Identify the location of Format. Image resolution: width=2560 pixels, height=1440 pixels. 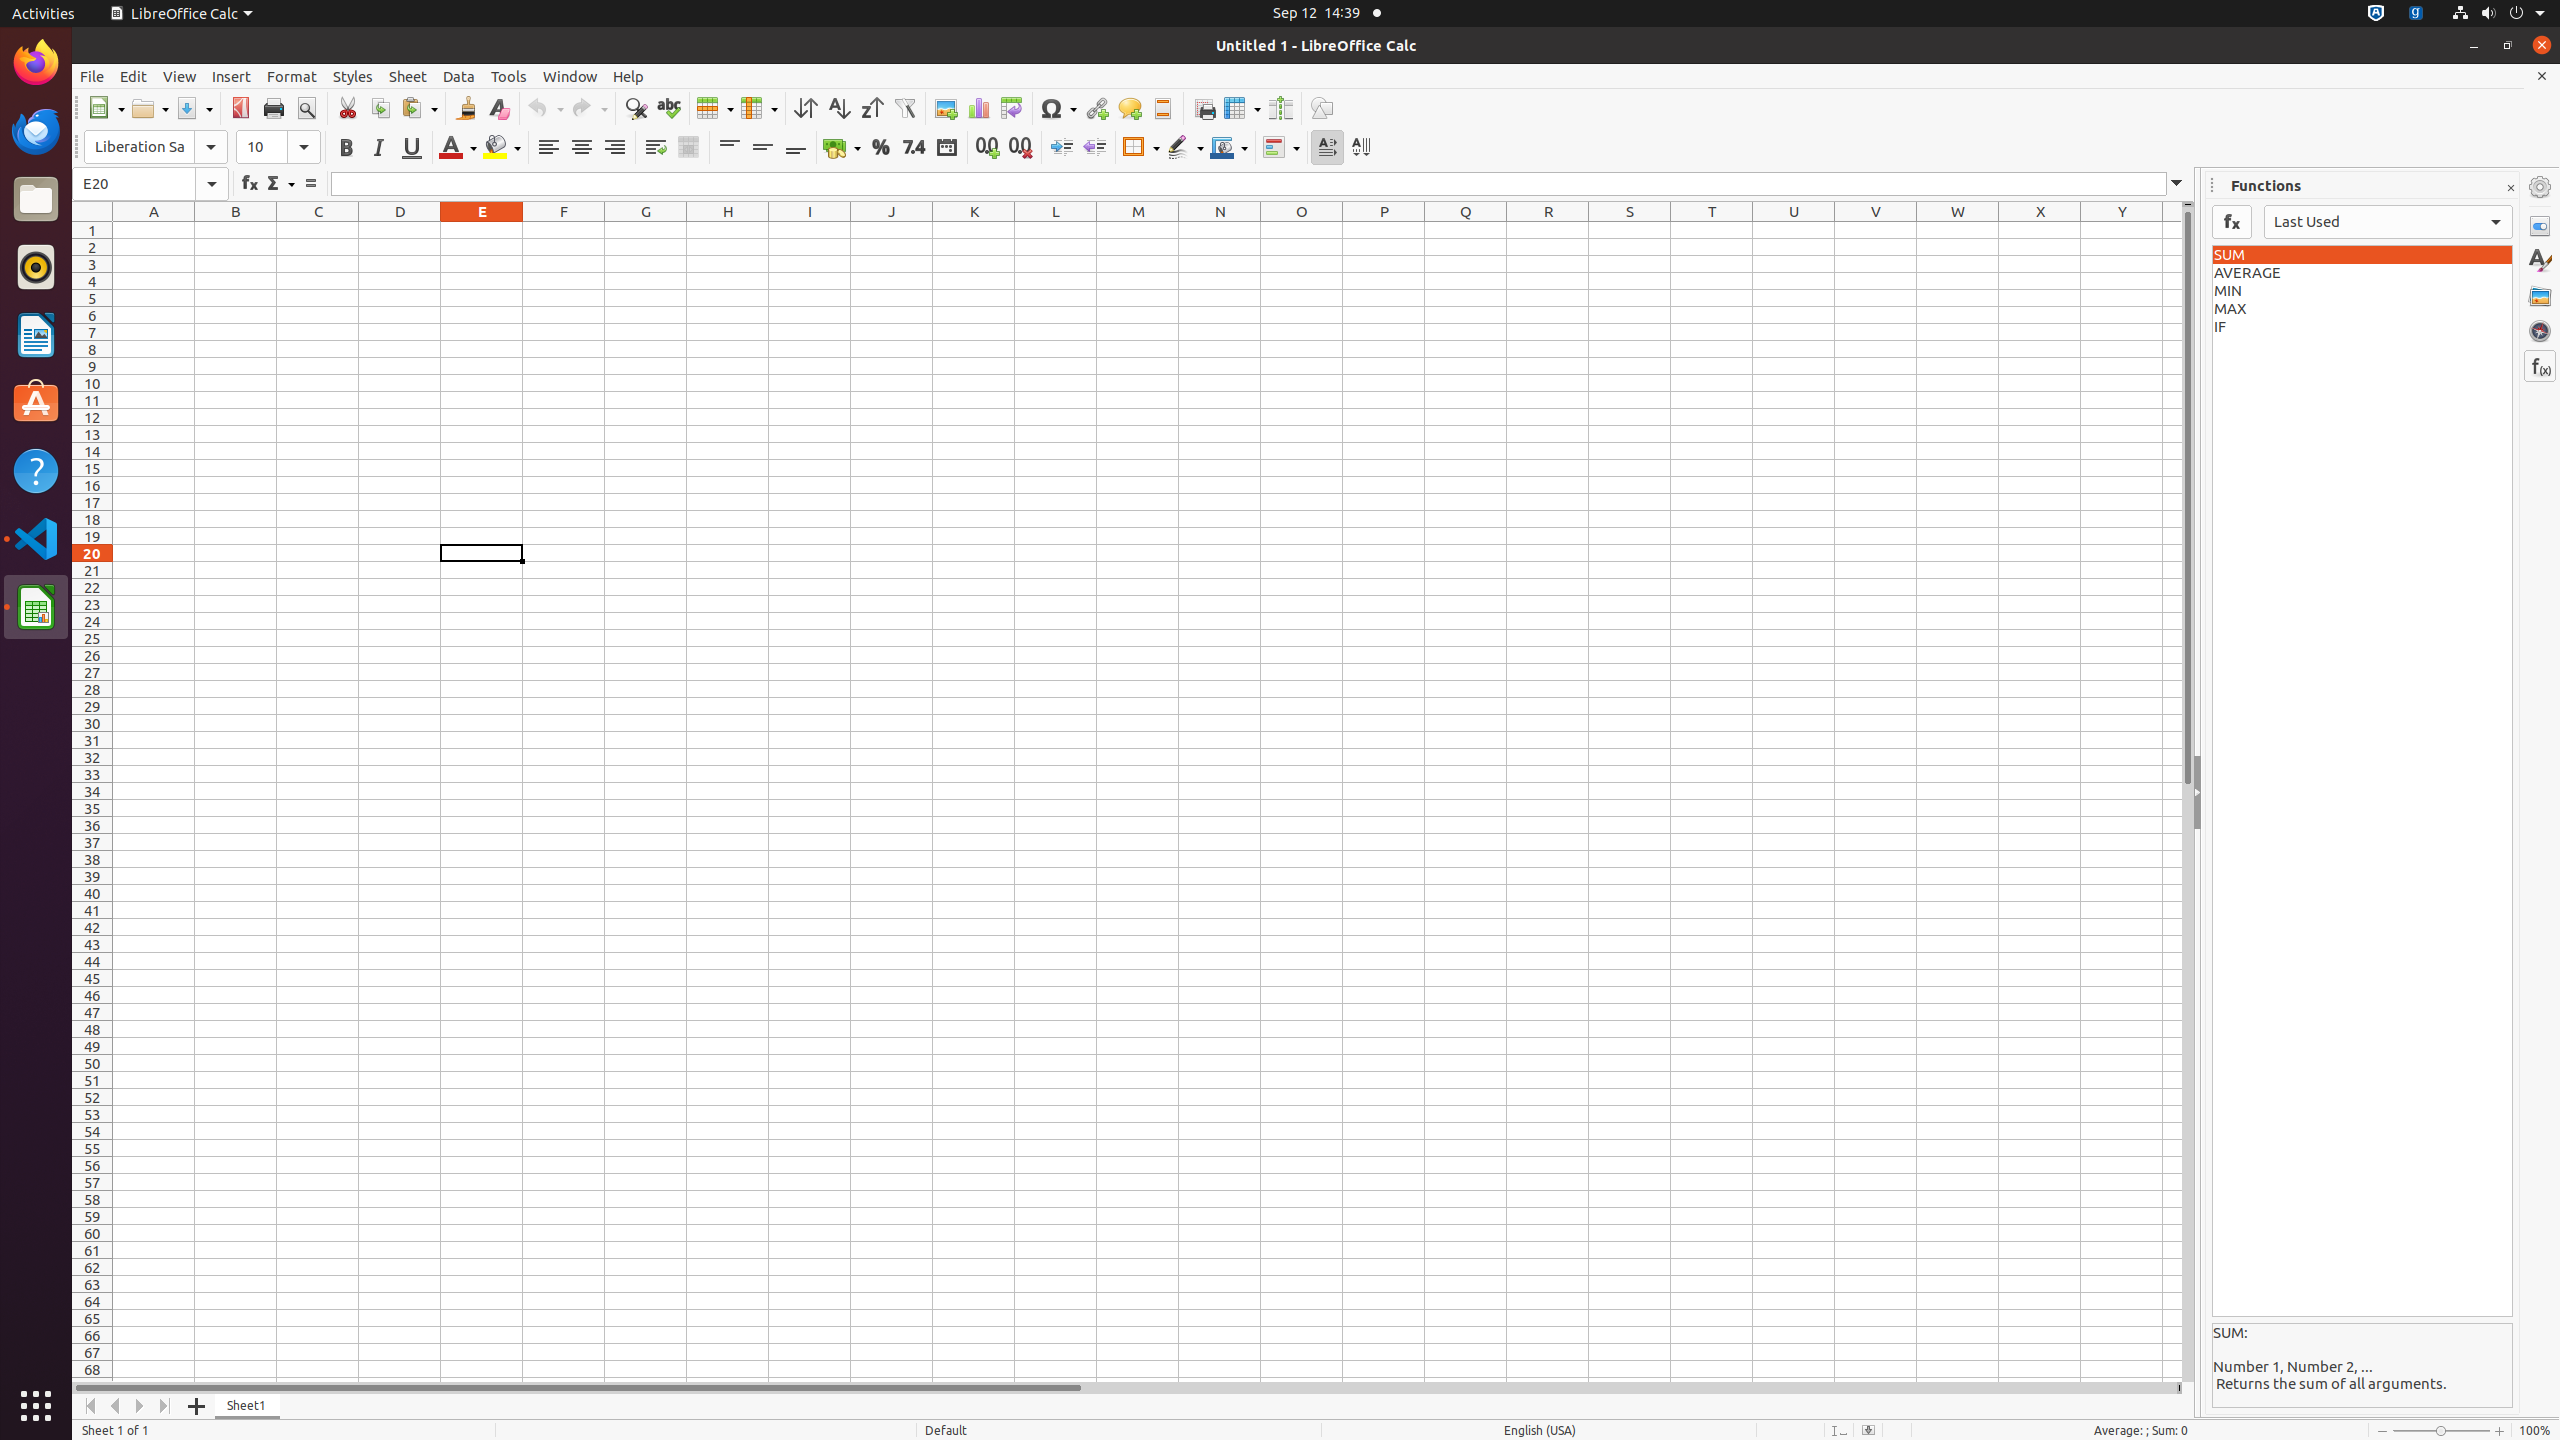
(292, 76).